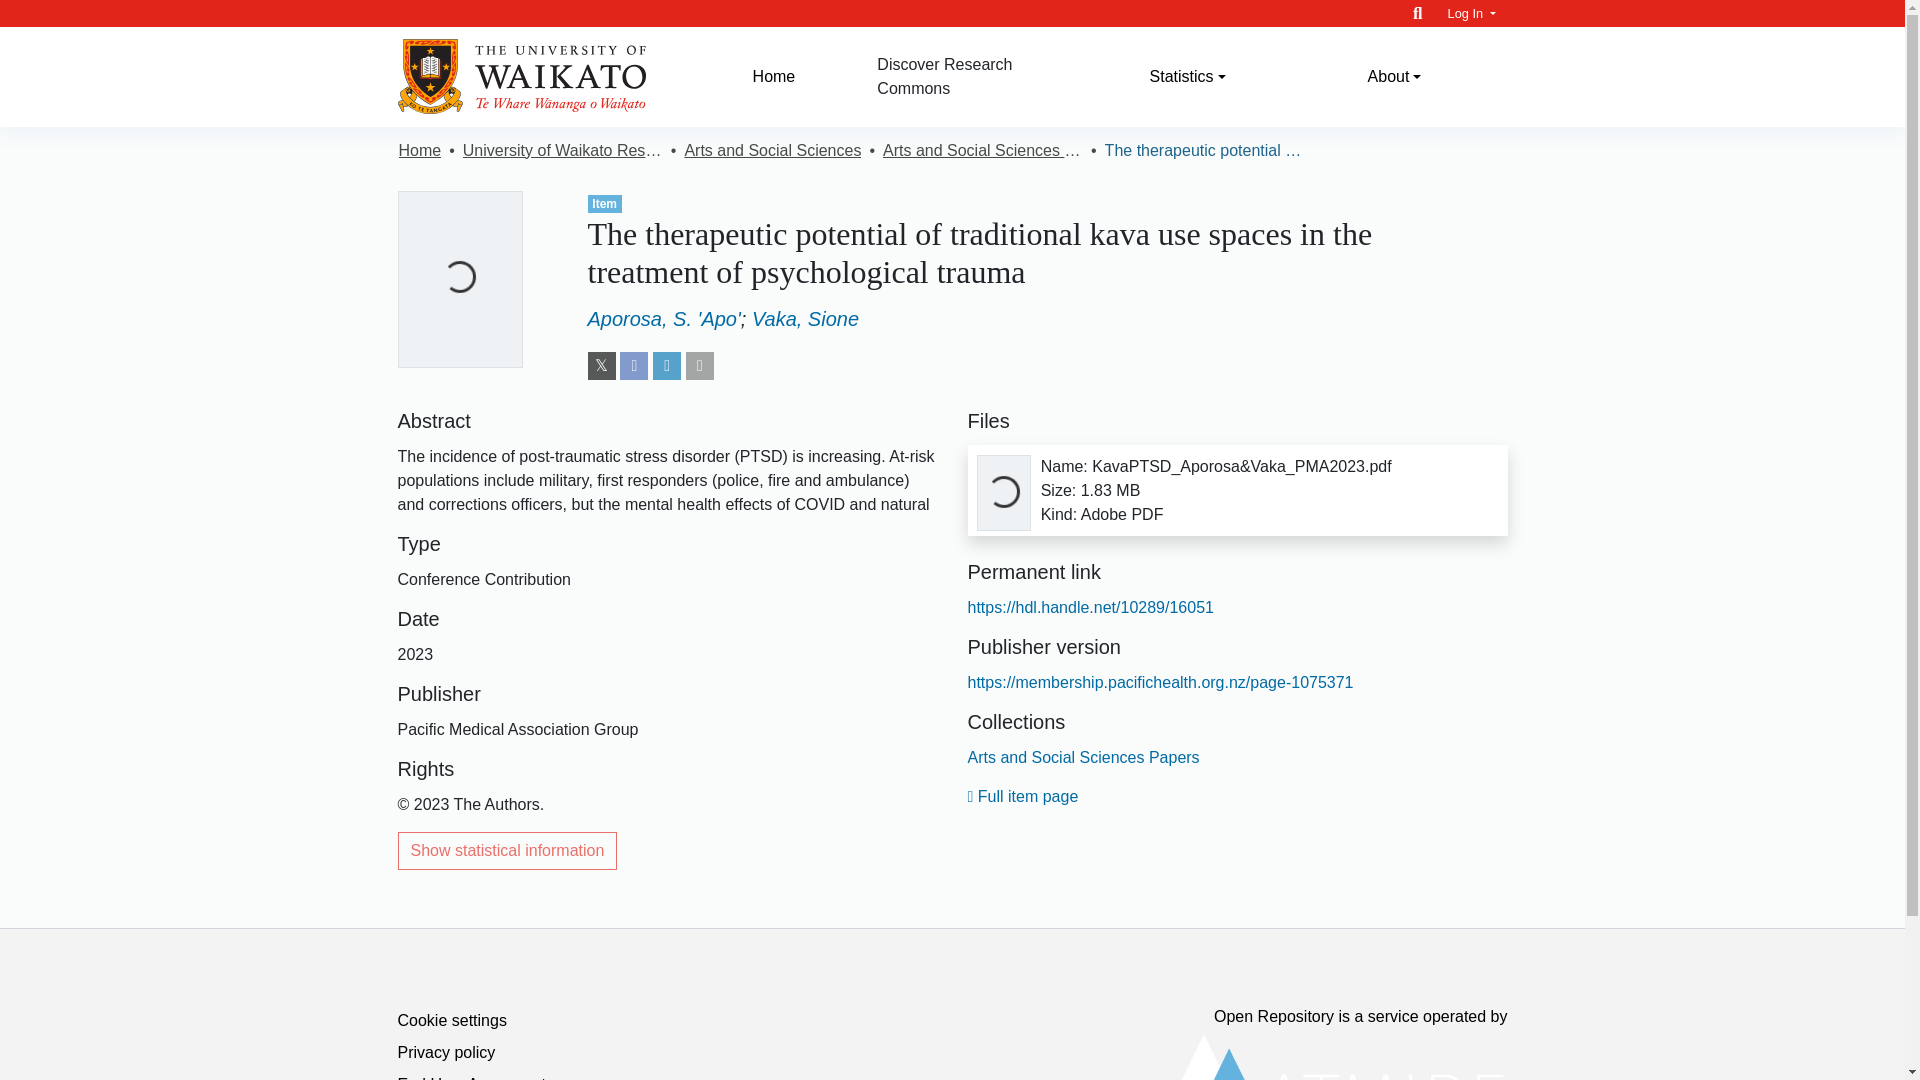  Describe the element at coordinates (664, 318) in the screenshot. I see `Aporosa, S. 'Apo'` at that location.